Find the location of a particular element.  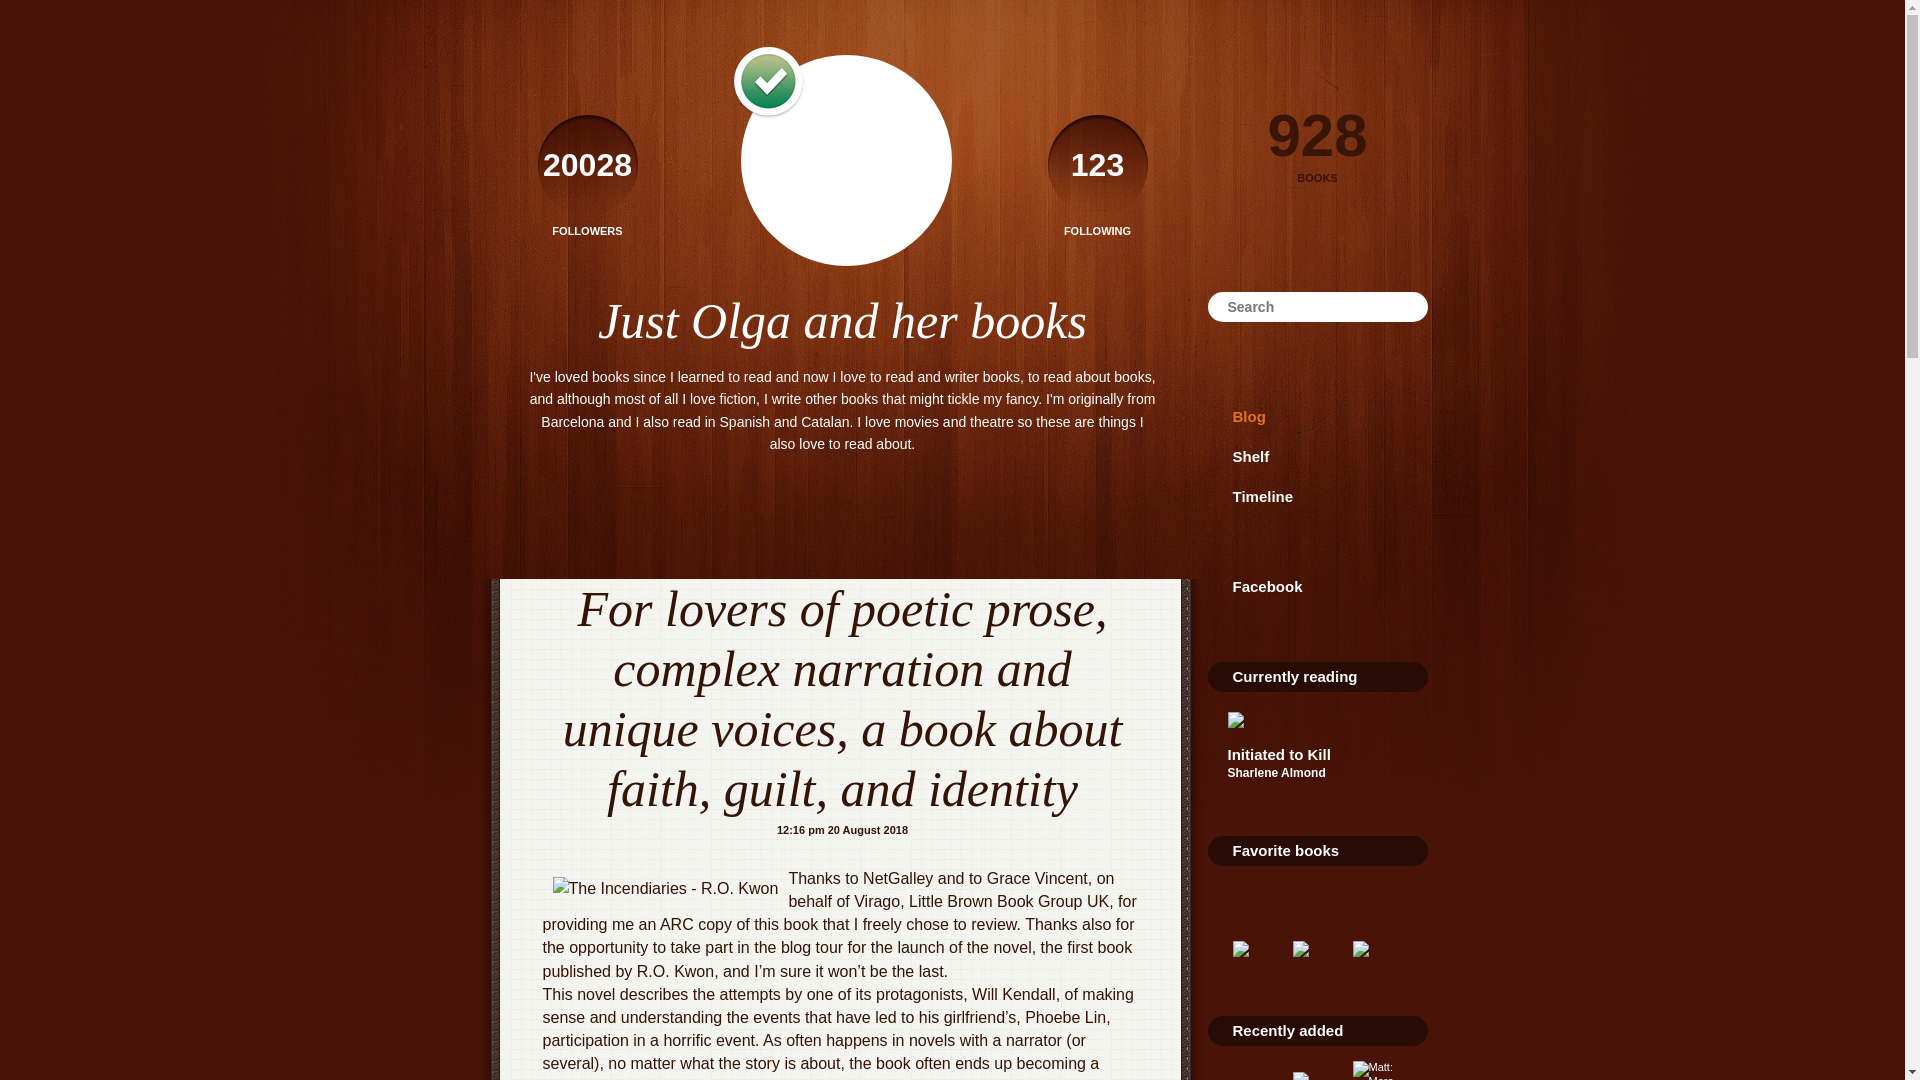

Just Olga and her books is located at coordinates (842, 320).